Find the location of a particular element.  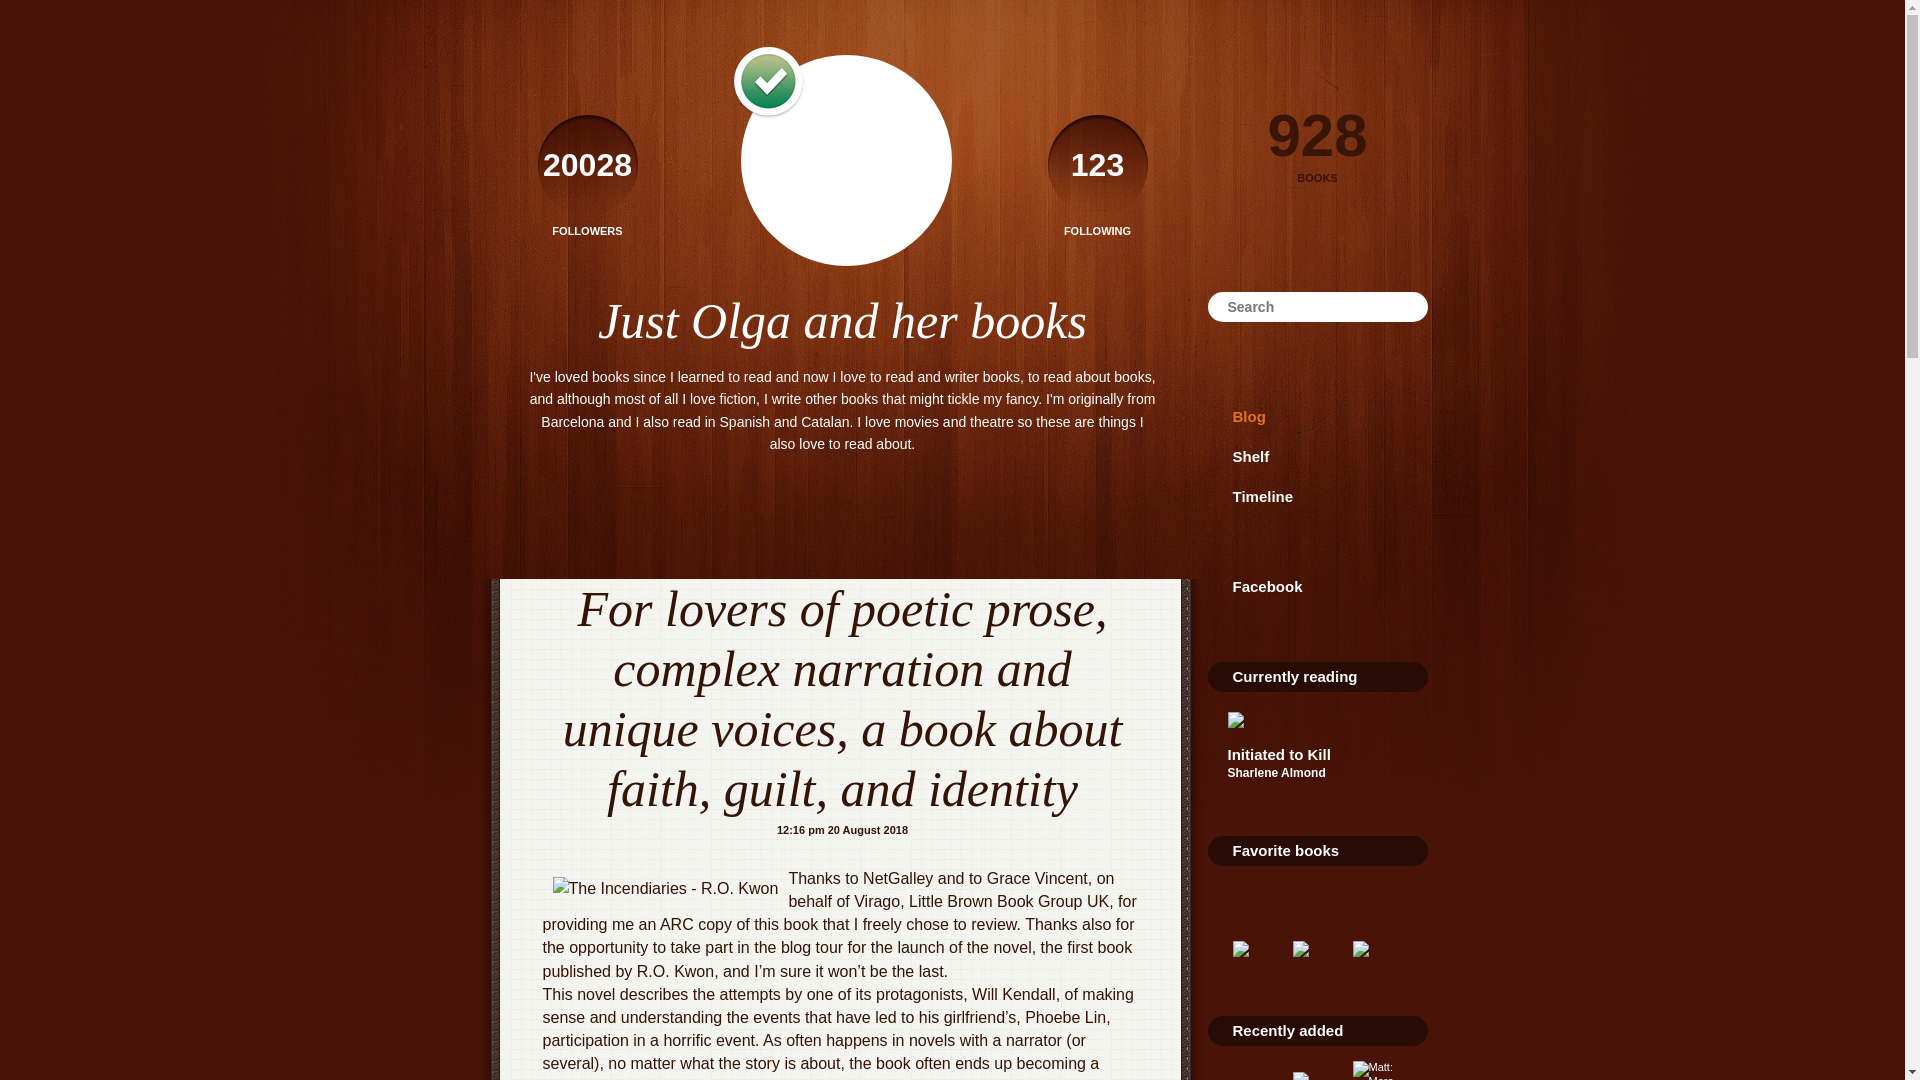

Just Olga and her books is located at coordinates (842, 320).